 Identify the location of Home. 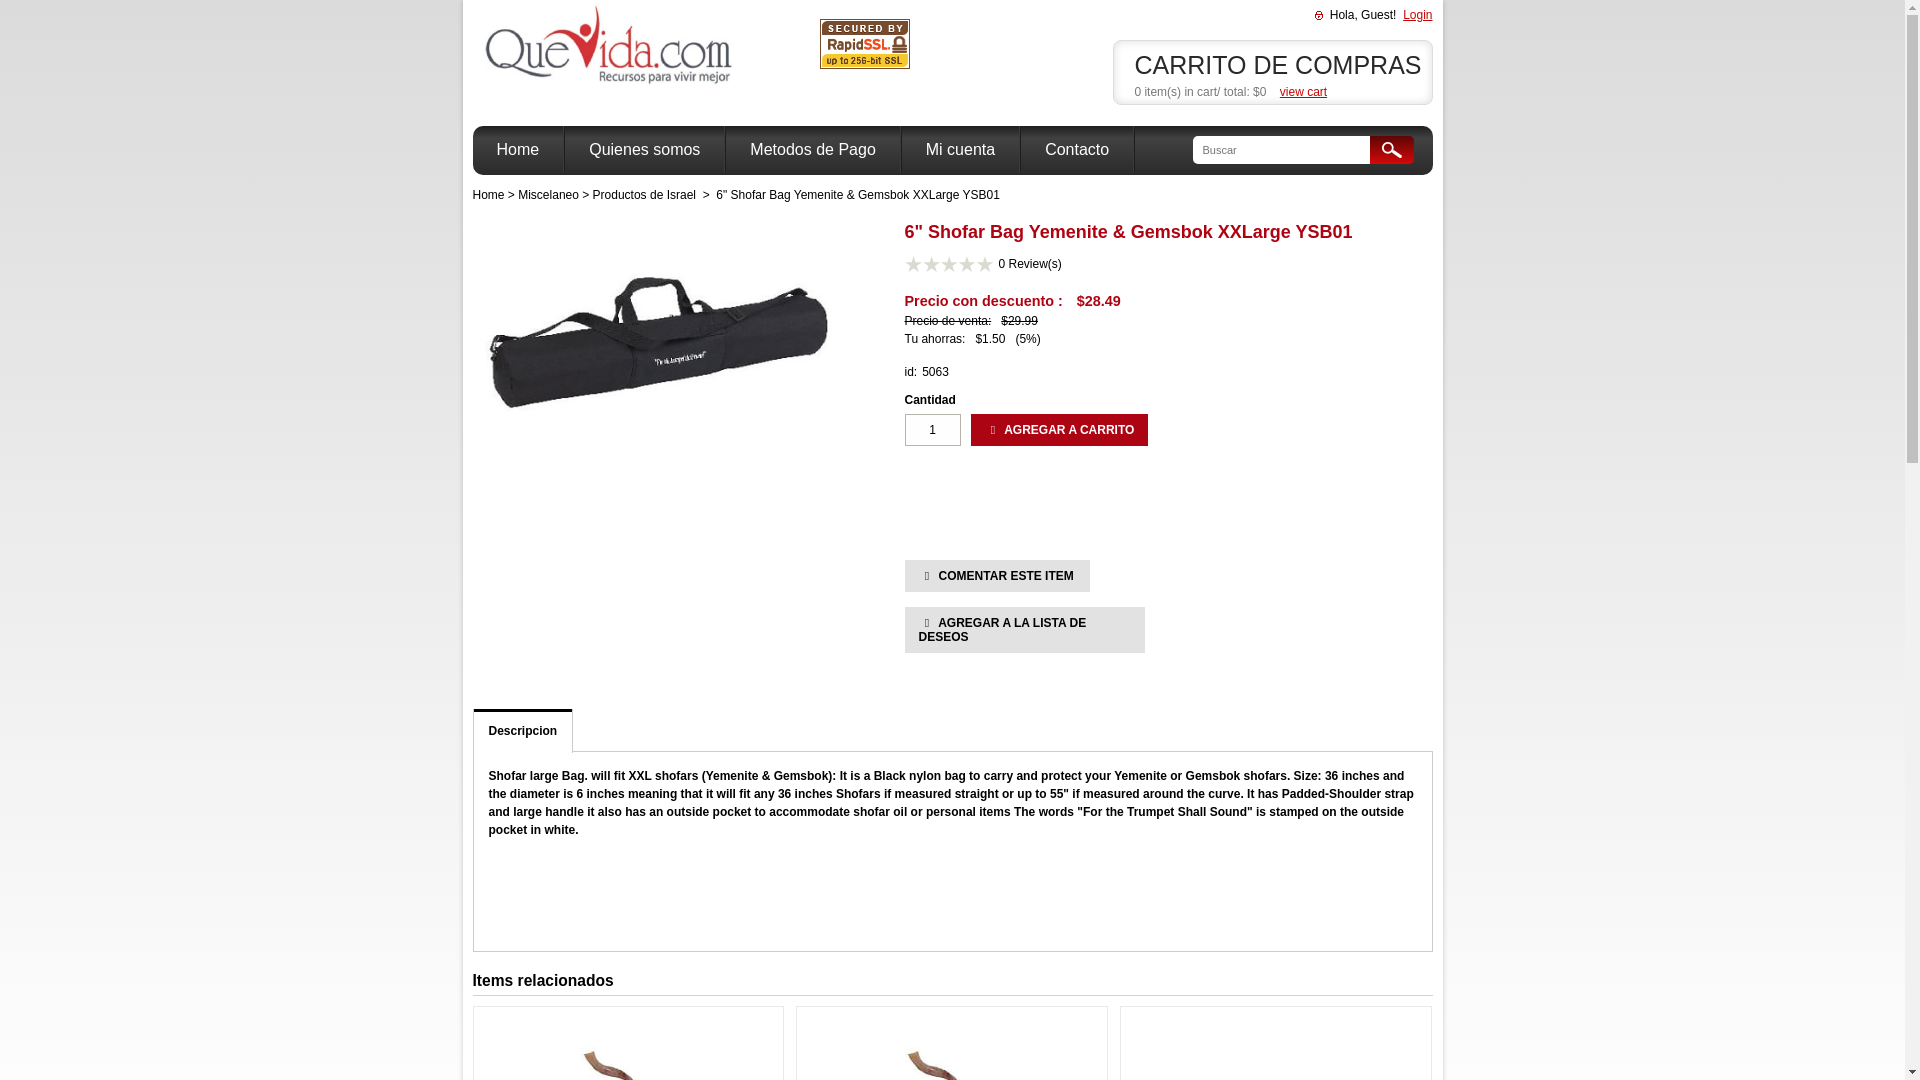
(517, 149).